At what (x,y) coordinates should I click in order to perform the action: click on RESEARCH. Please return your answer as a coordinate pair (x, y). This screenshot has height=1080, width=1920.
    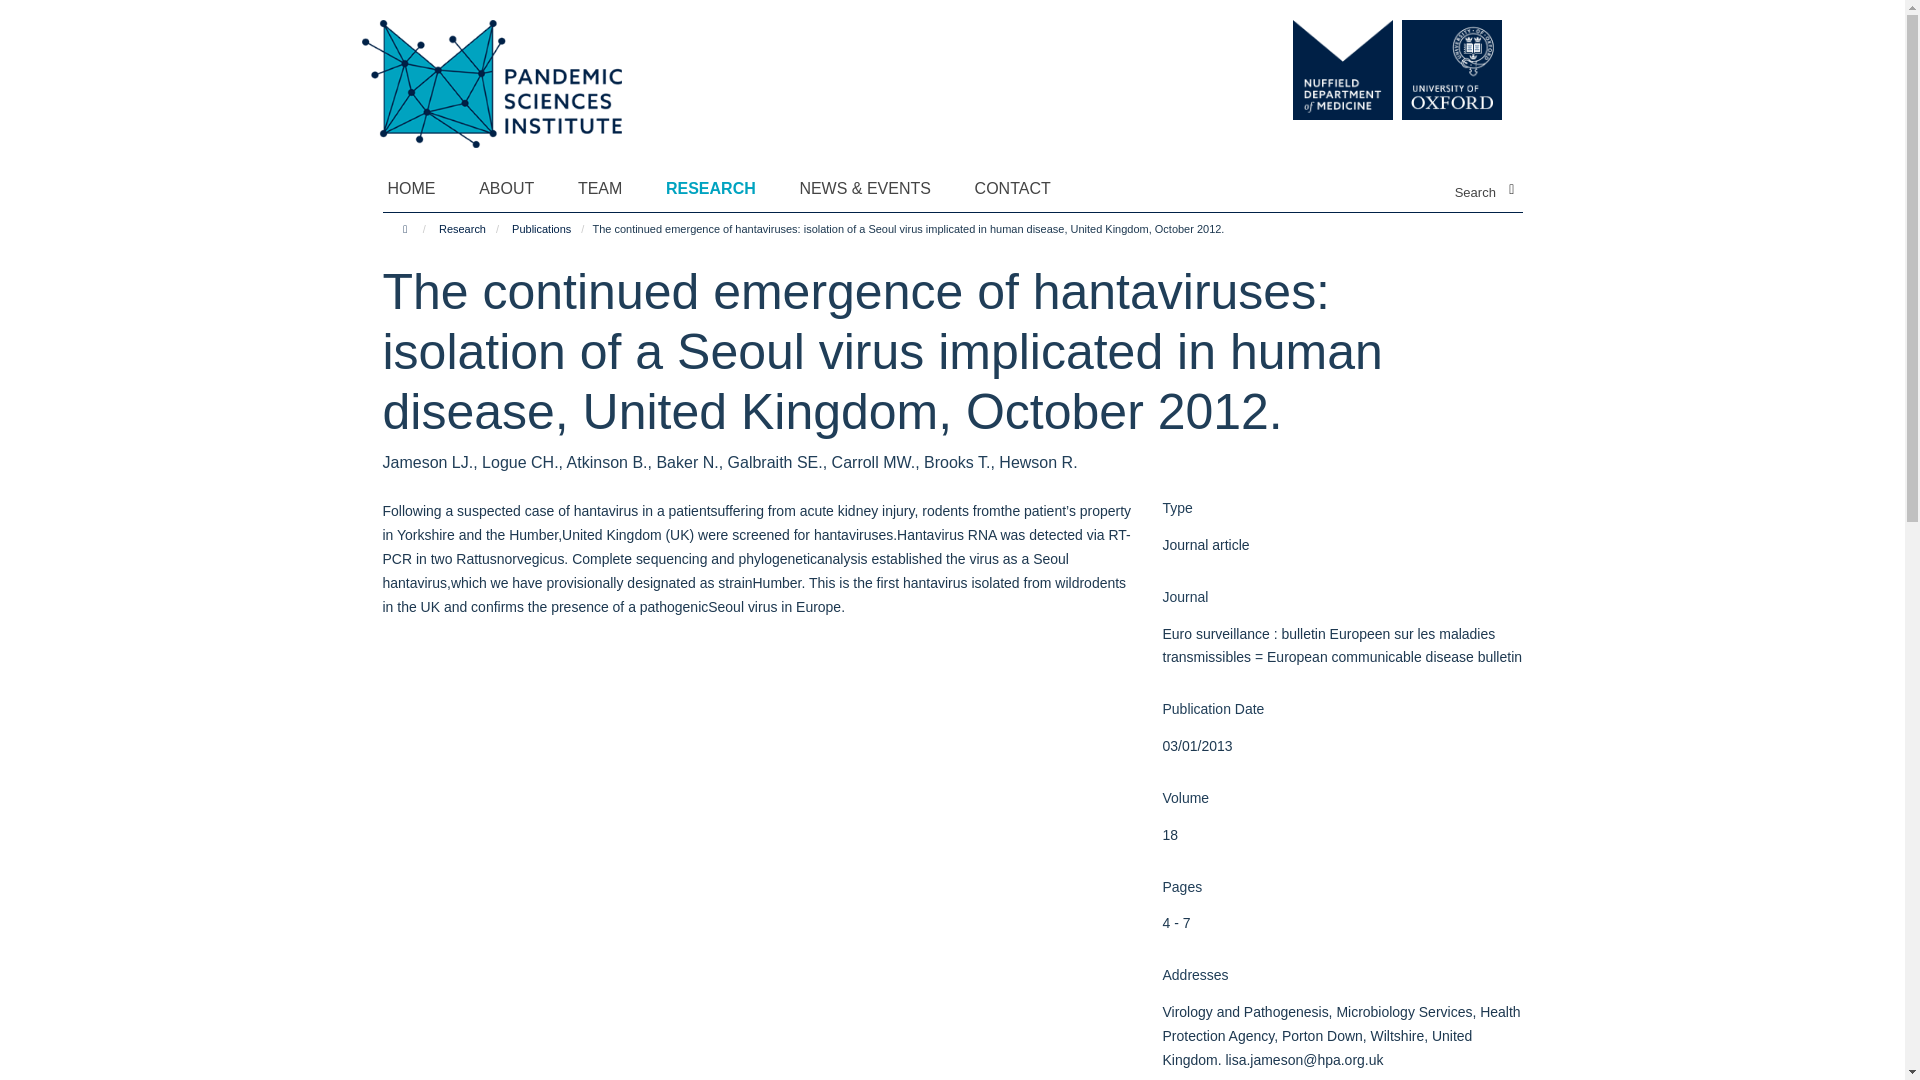
    Looking at the image, I should click on (724, 188).